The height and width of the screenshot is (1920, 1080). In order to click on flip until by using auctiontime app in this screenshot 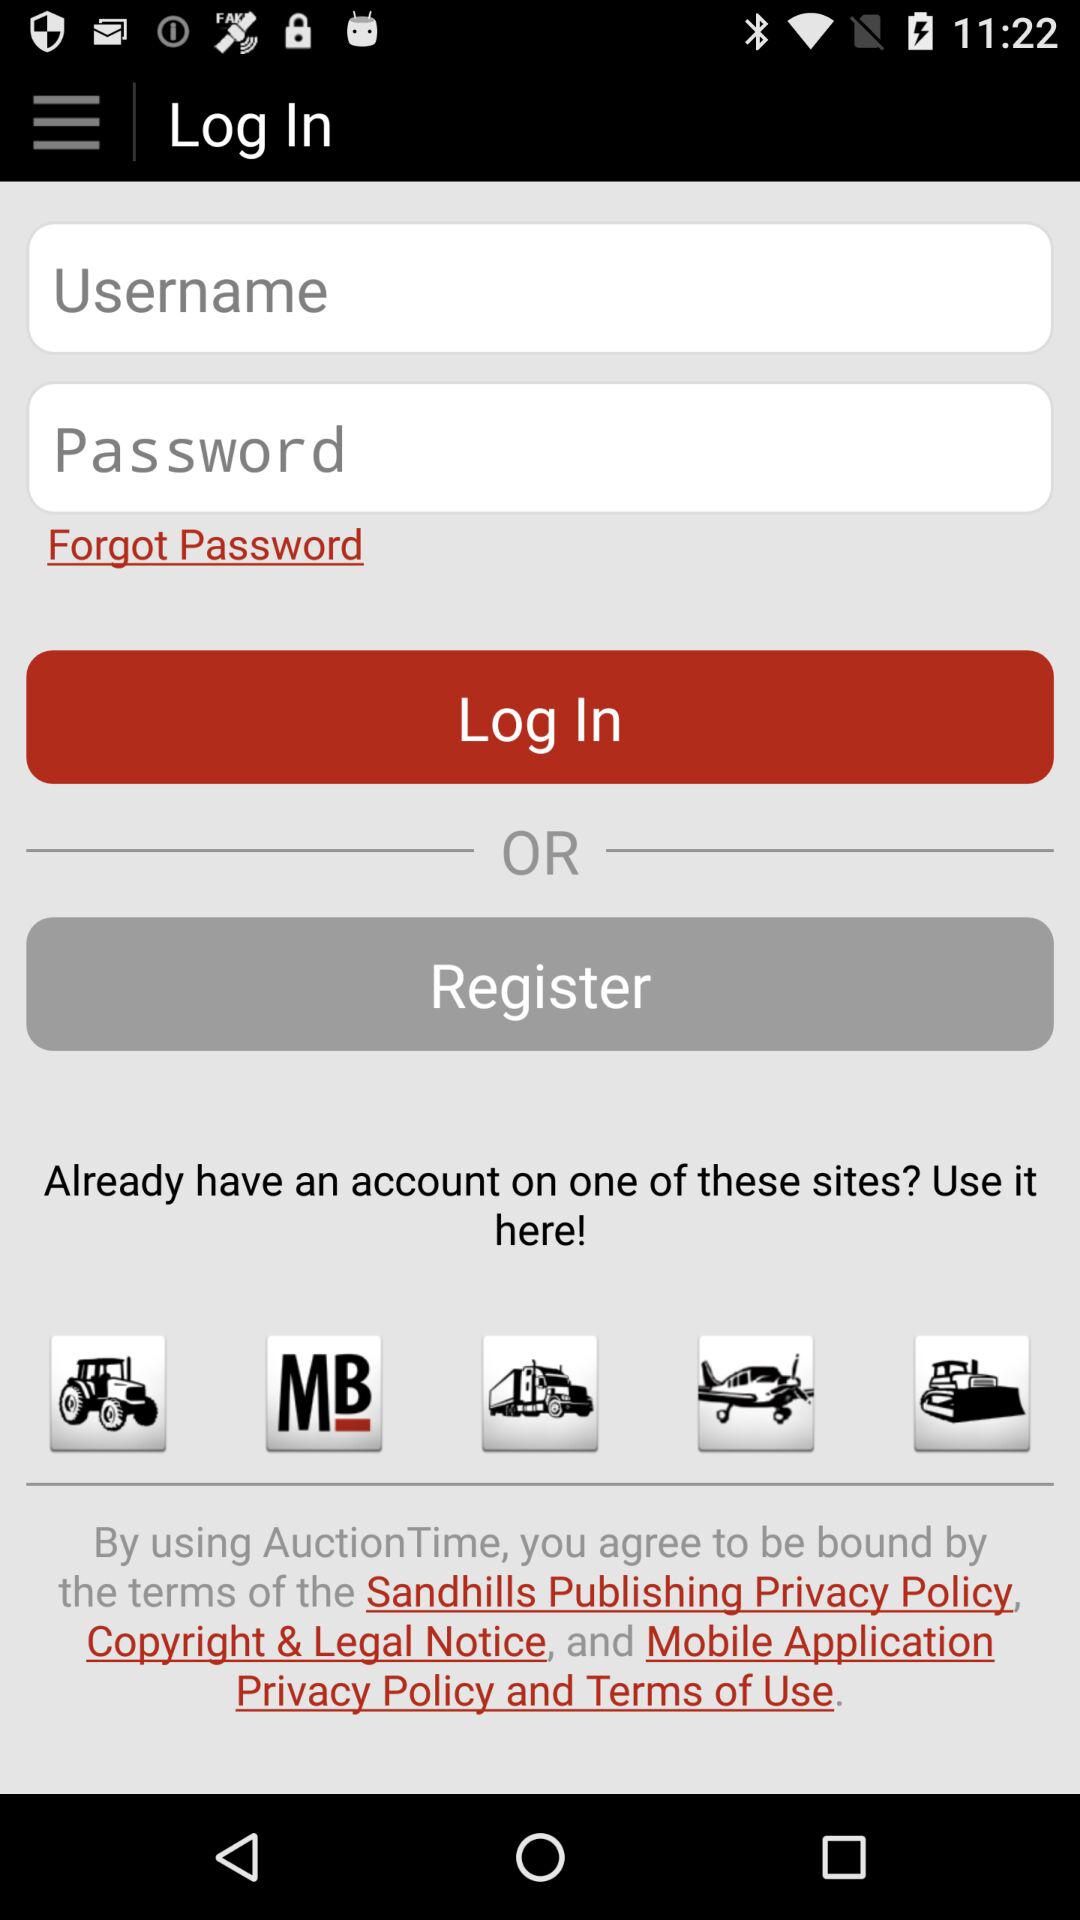, I will do `click(540, 1614)`.